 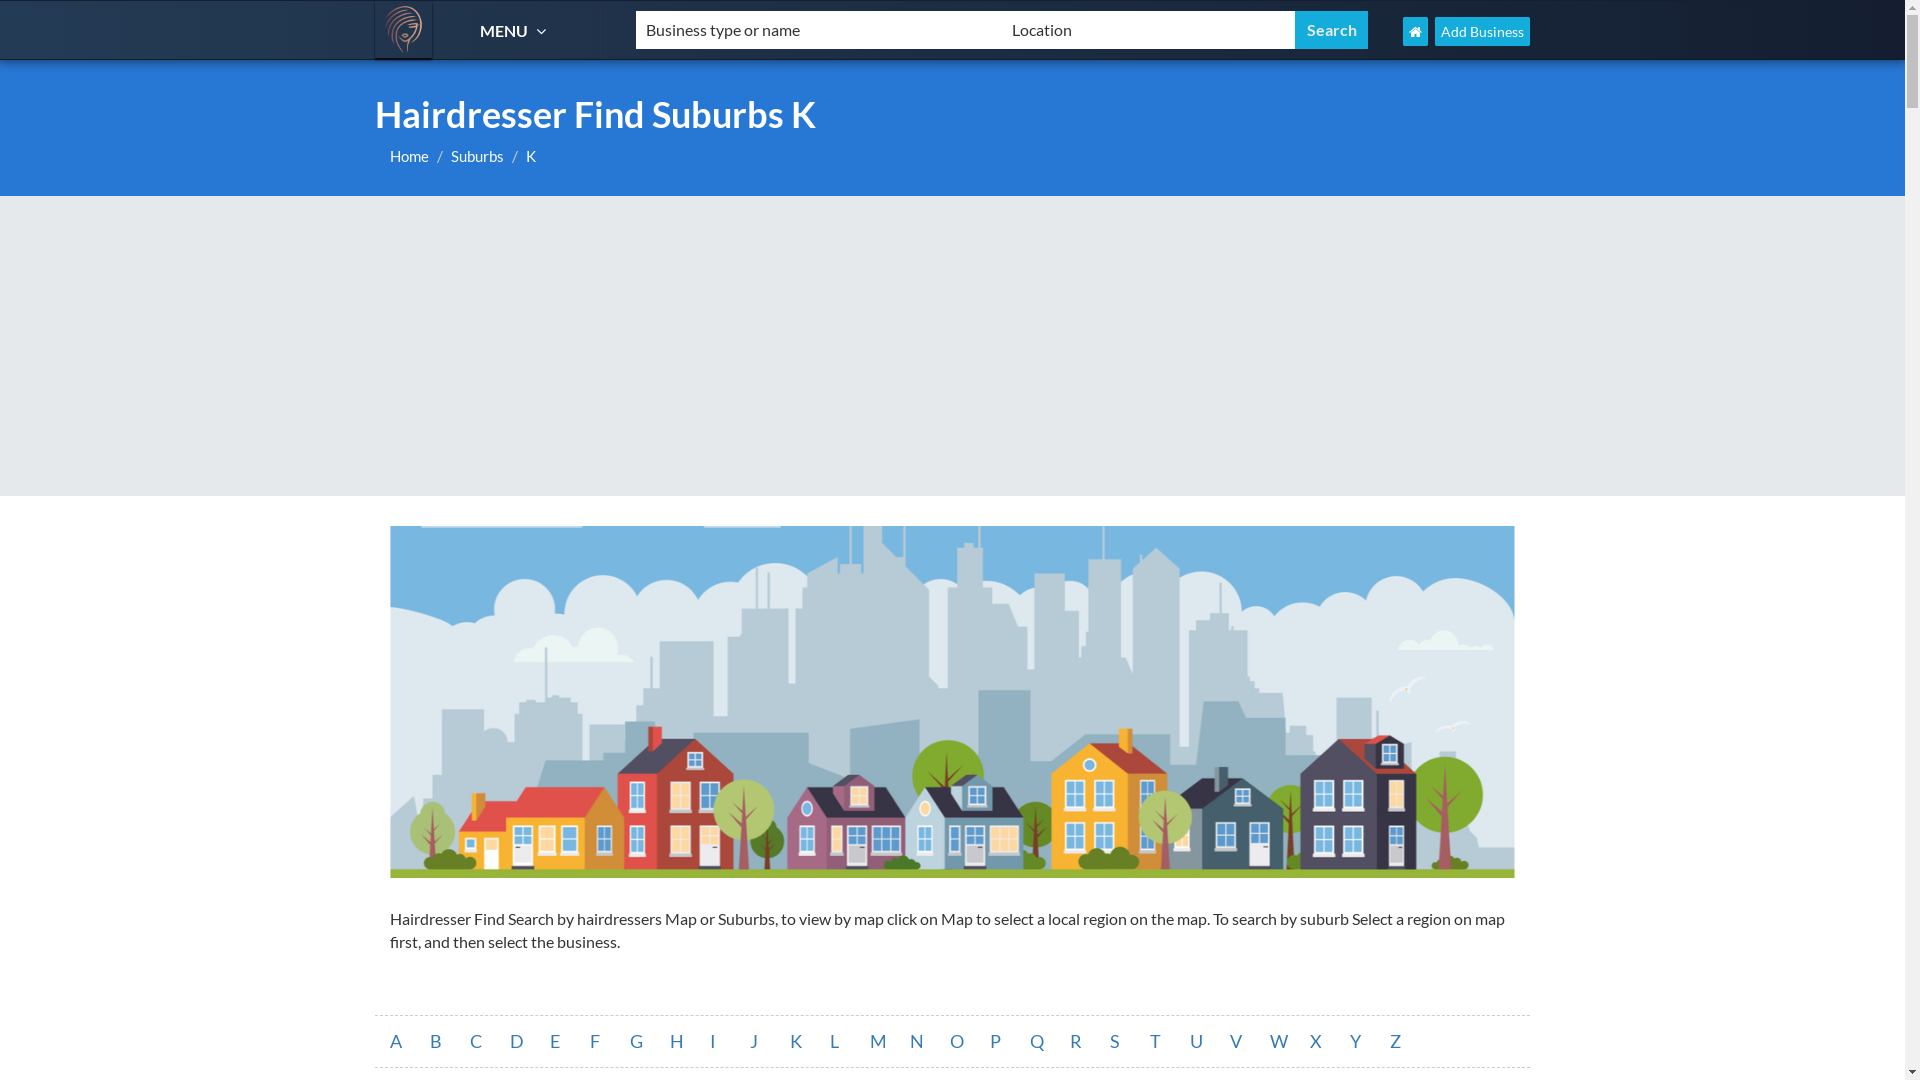 I want to click on W, so click(x=1290, y=1042).